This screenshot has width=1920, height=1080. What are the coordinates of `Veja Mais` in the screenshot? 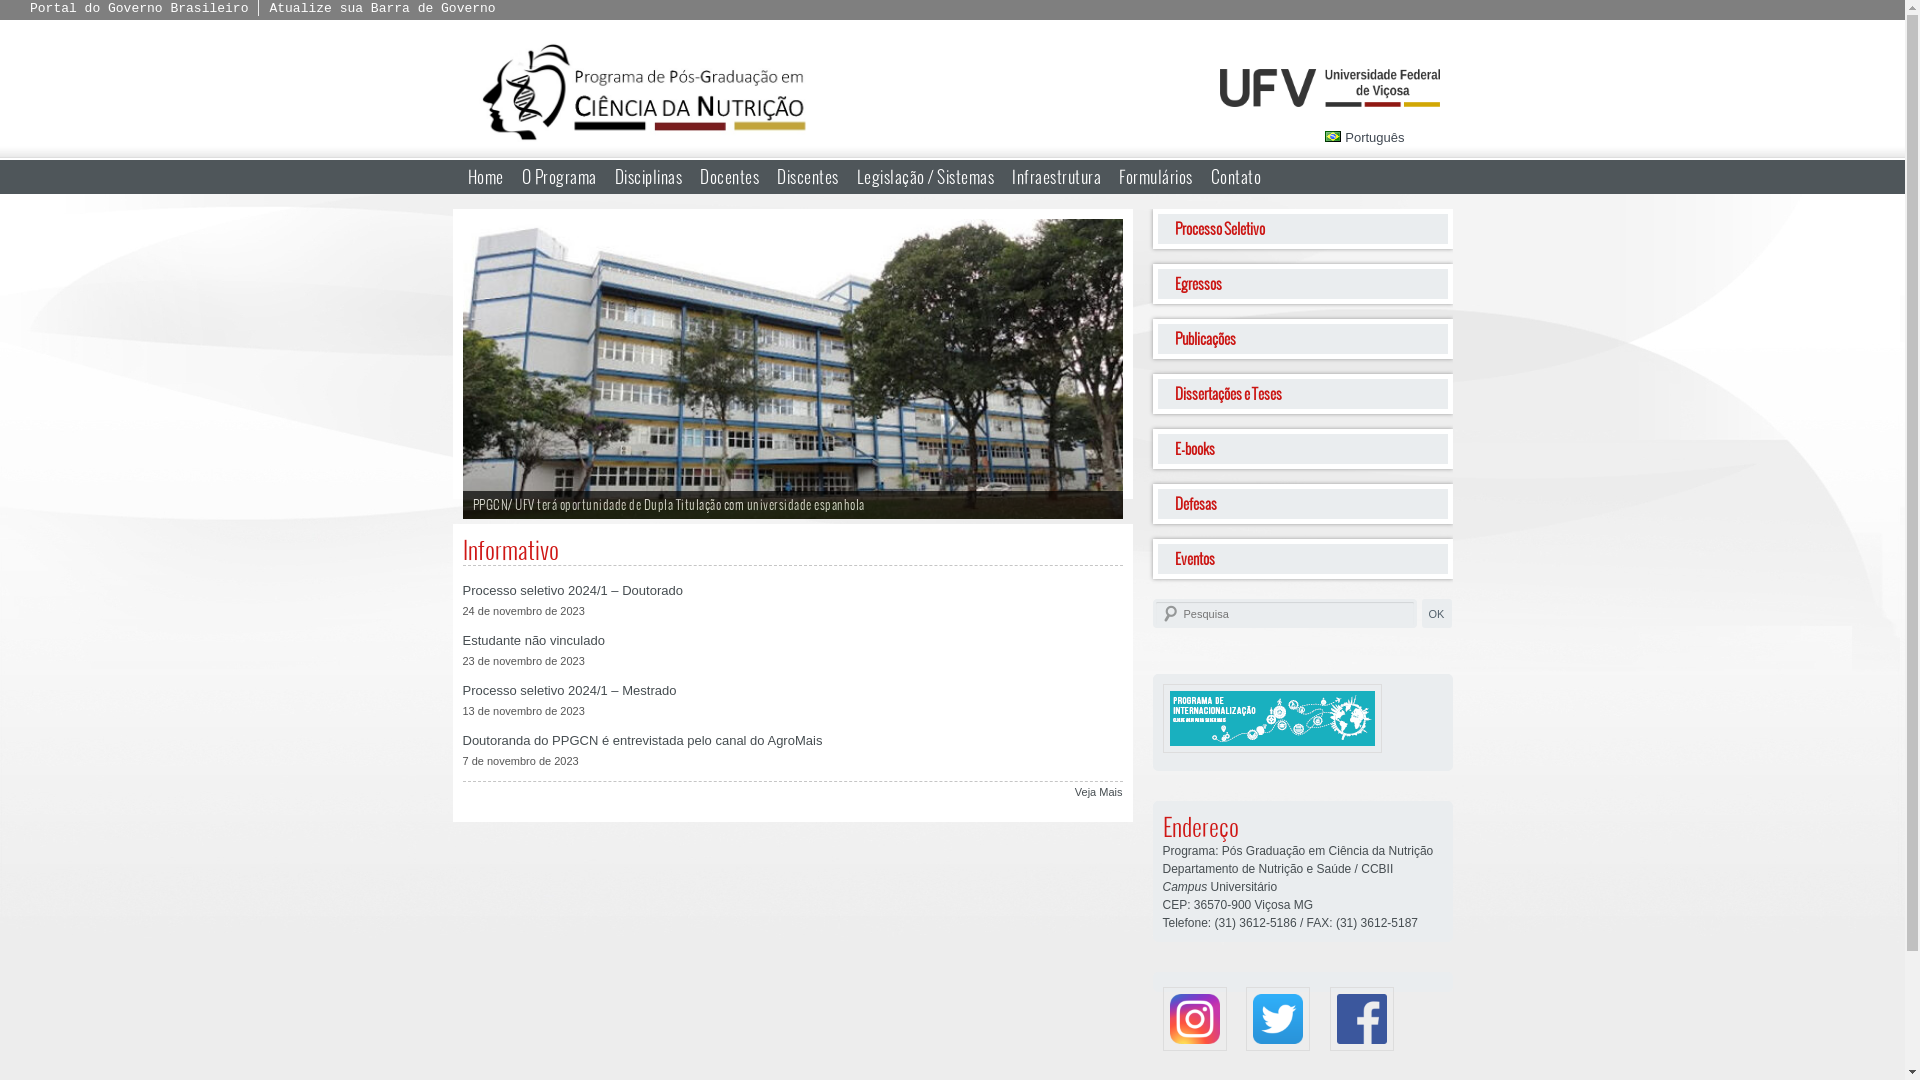 It's located at (1099, 792).